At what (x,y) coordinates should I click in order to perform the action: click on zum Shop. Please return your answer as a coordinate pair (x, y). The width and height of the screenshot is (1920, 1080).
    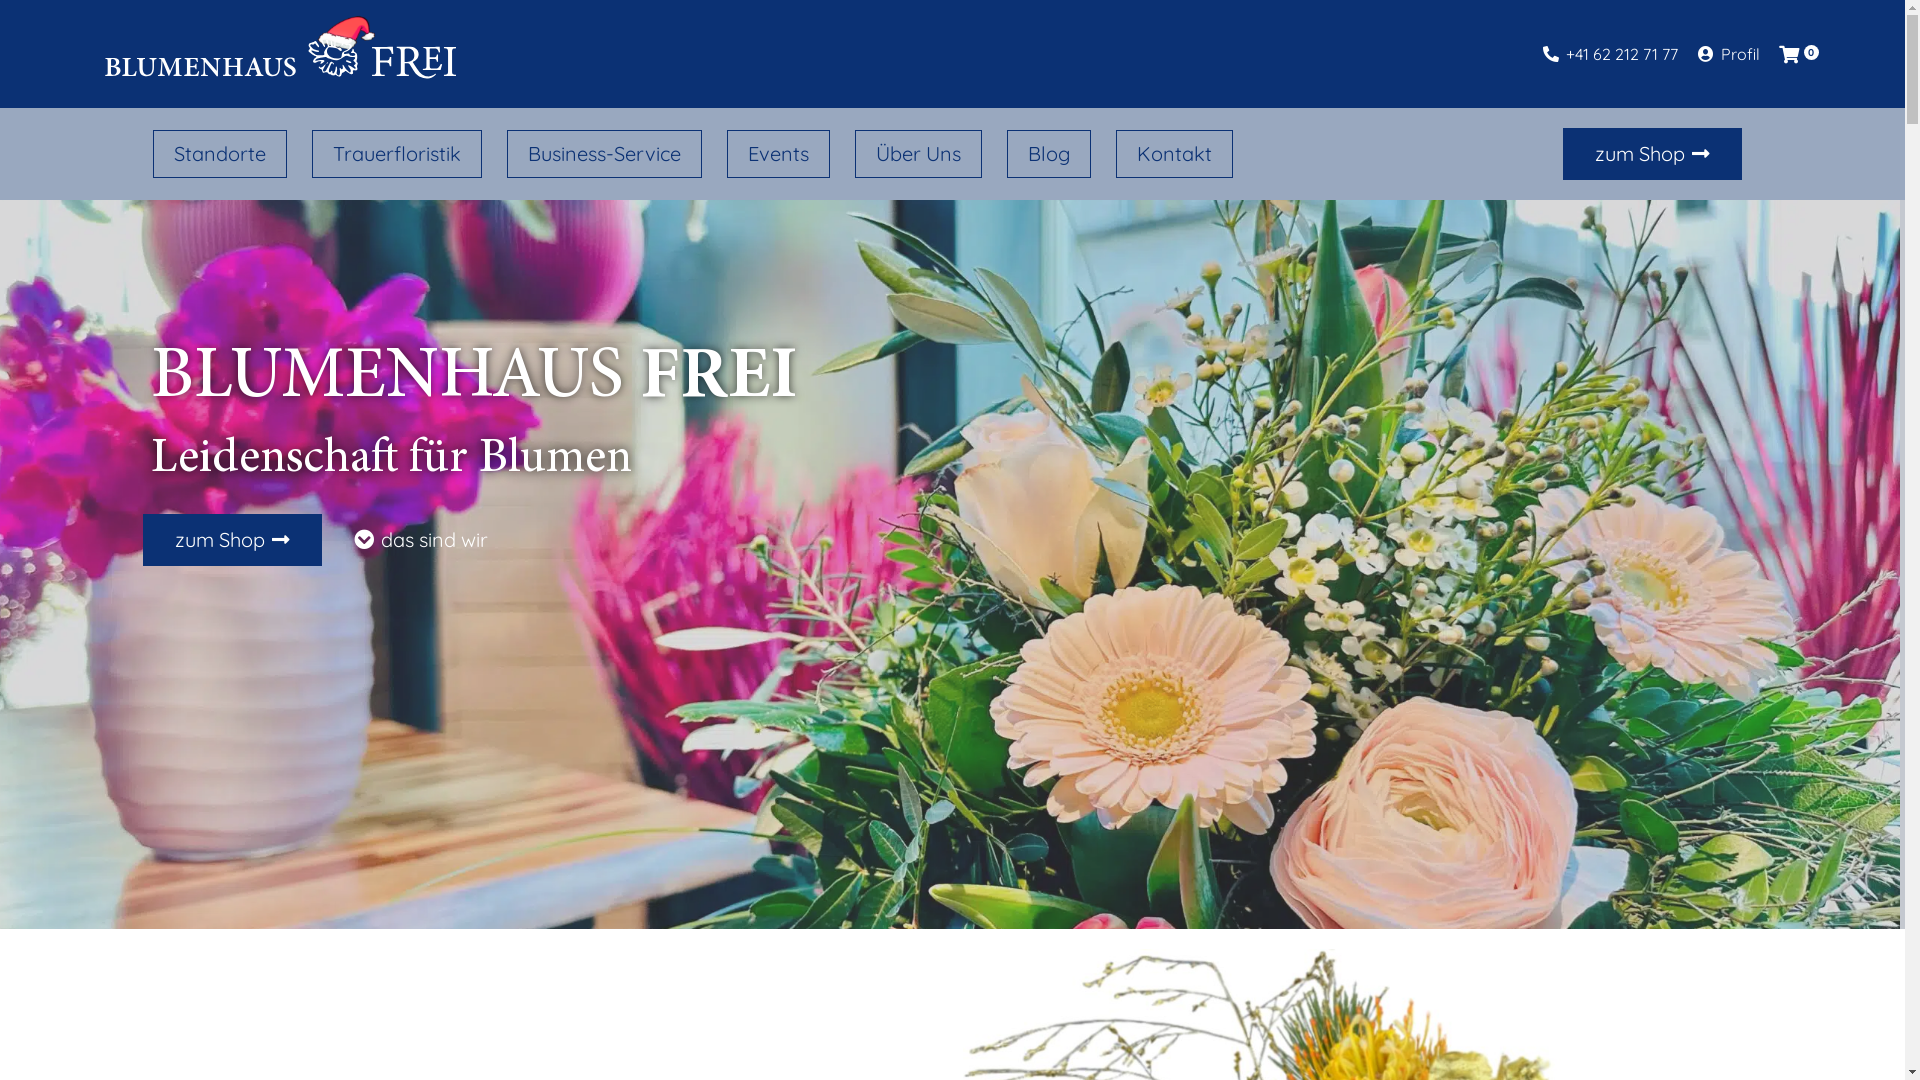
    Looking at the image, I should click on (1652, 154).